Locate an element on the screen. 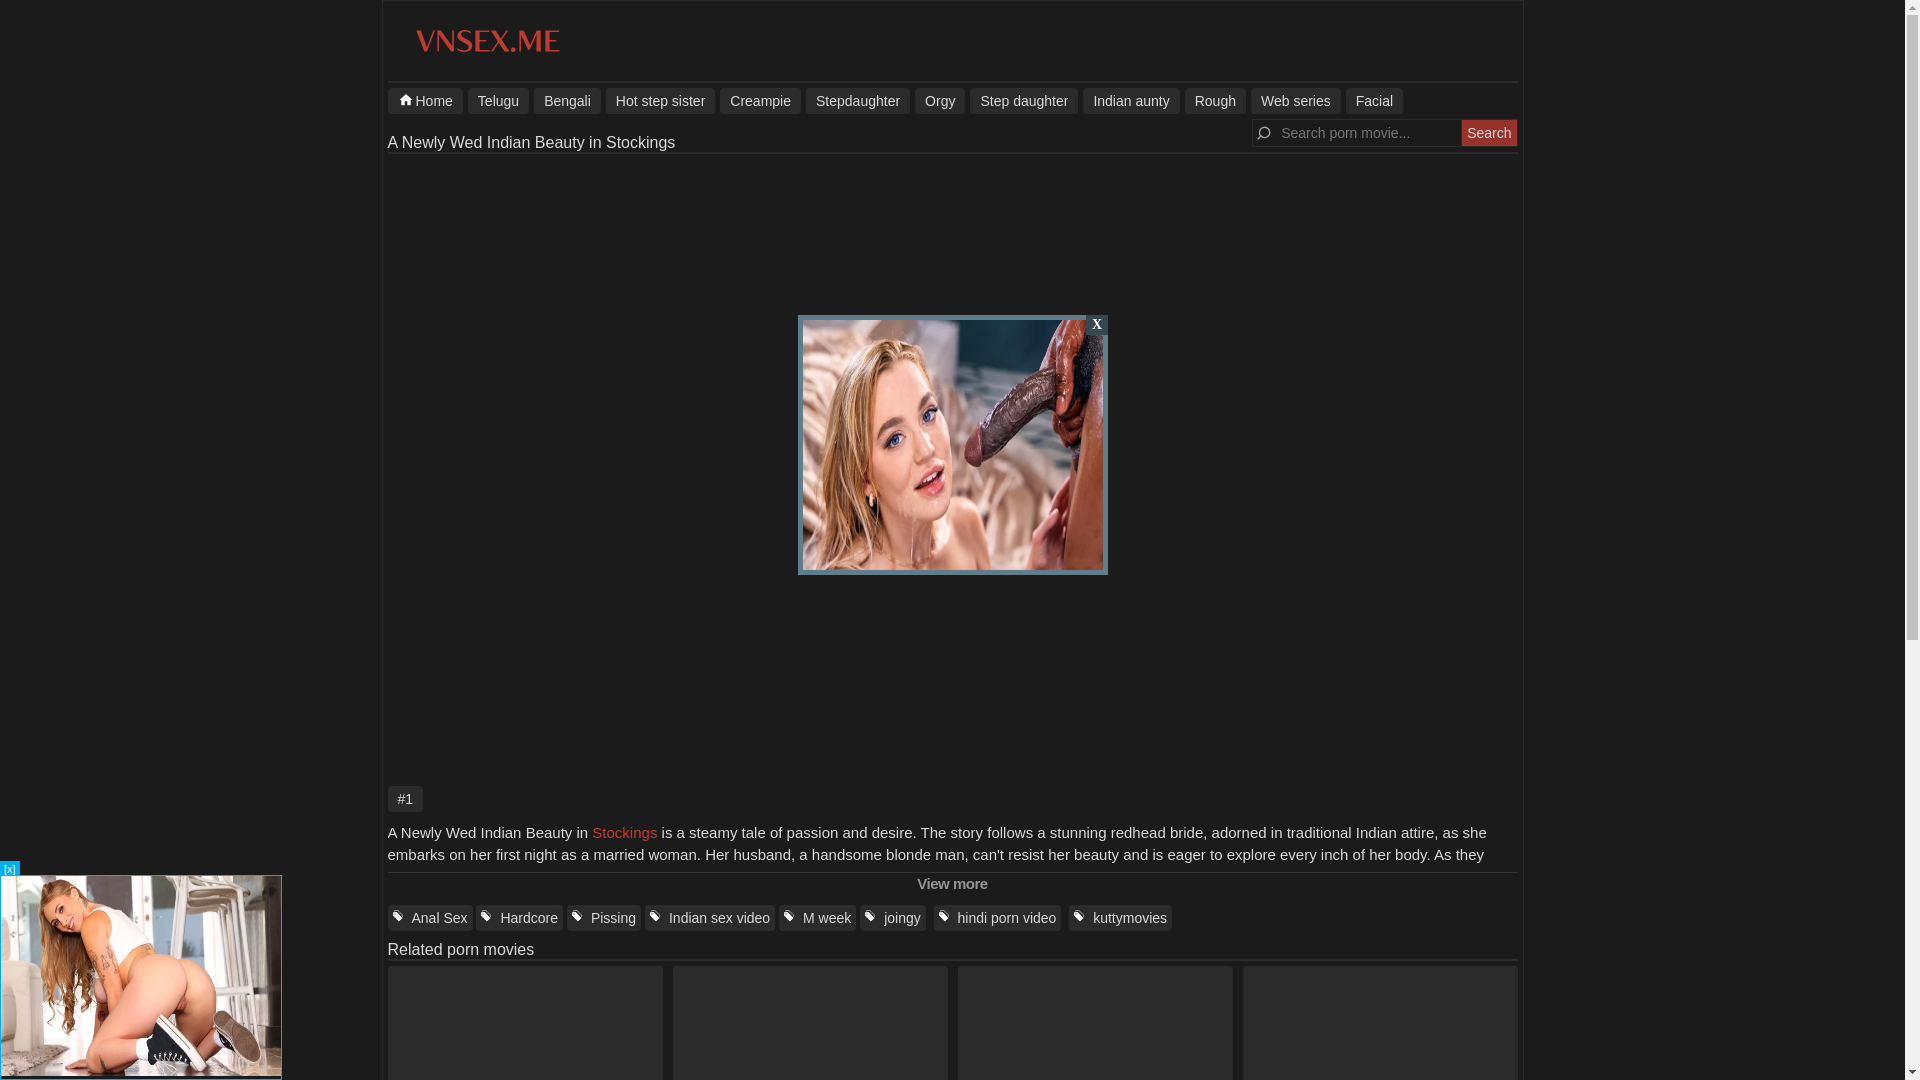  Pissing is located at coordinates (604, 918).